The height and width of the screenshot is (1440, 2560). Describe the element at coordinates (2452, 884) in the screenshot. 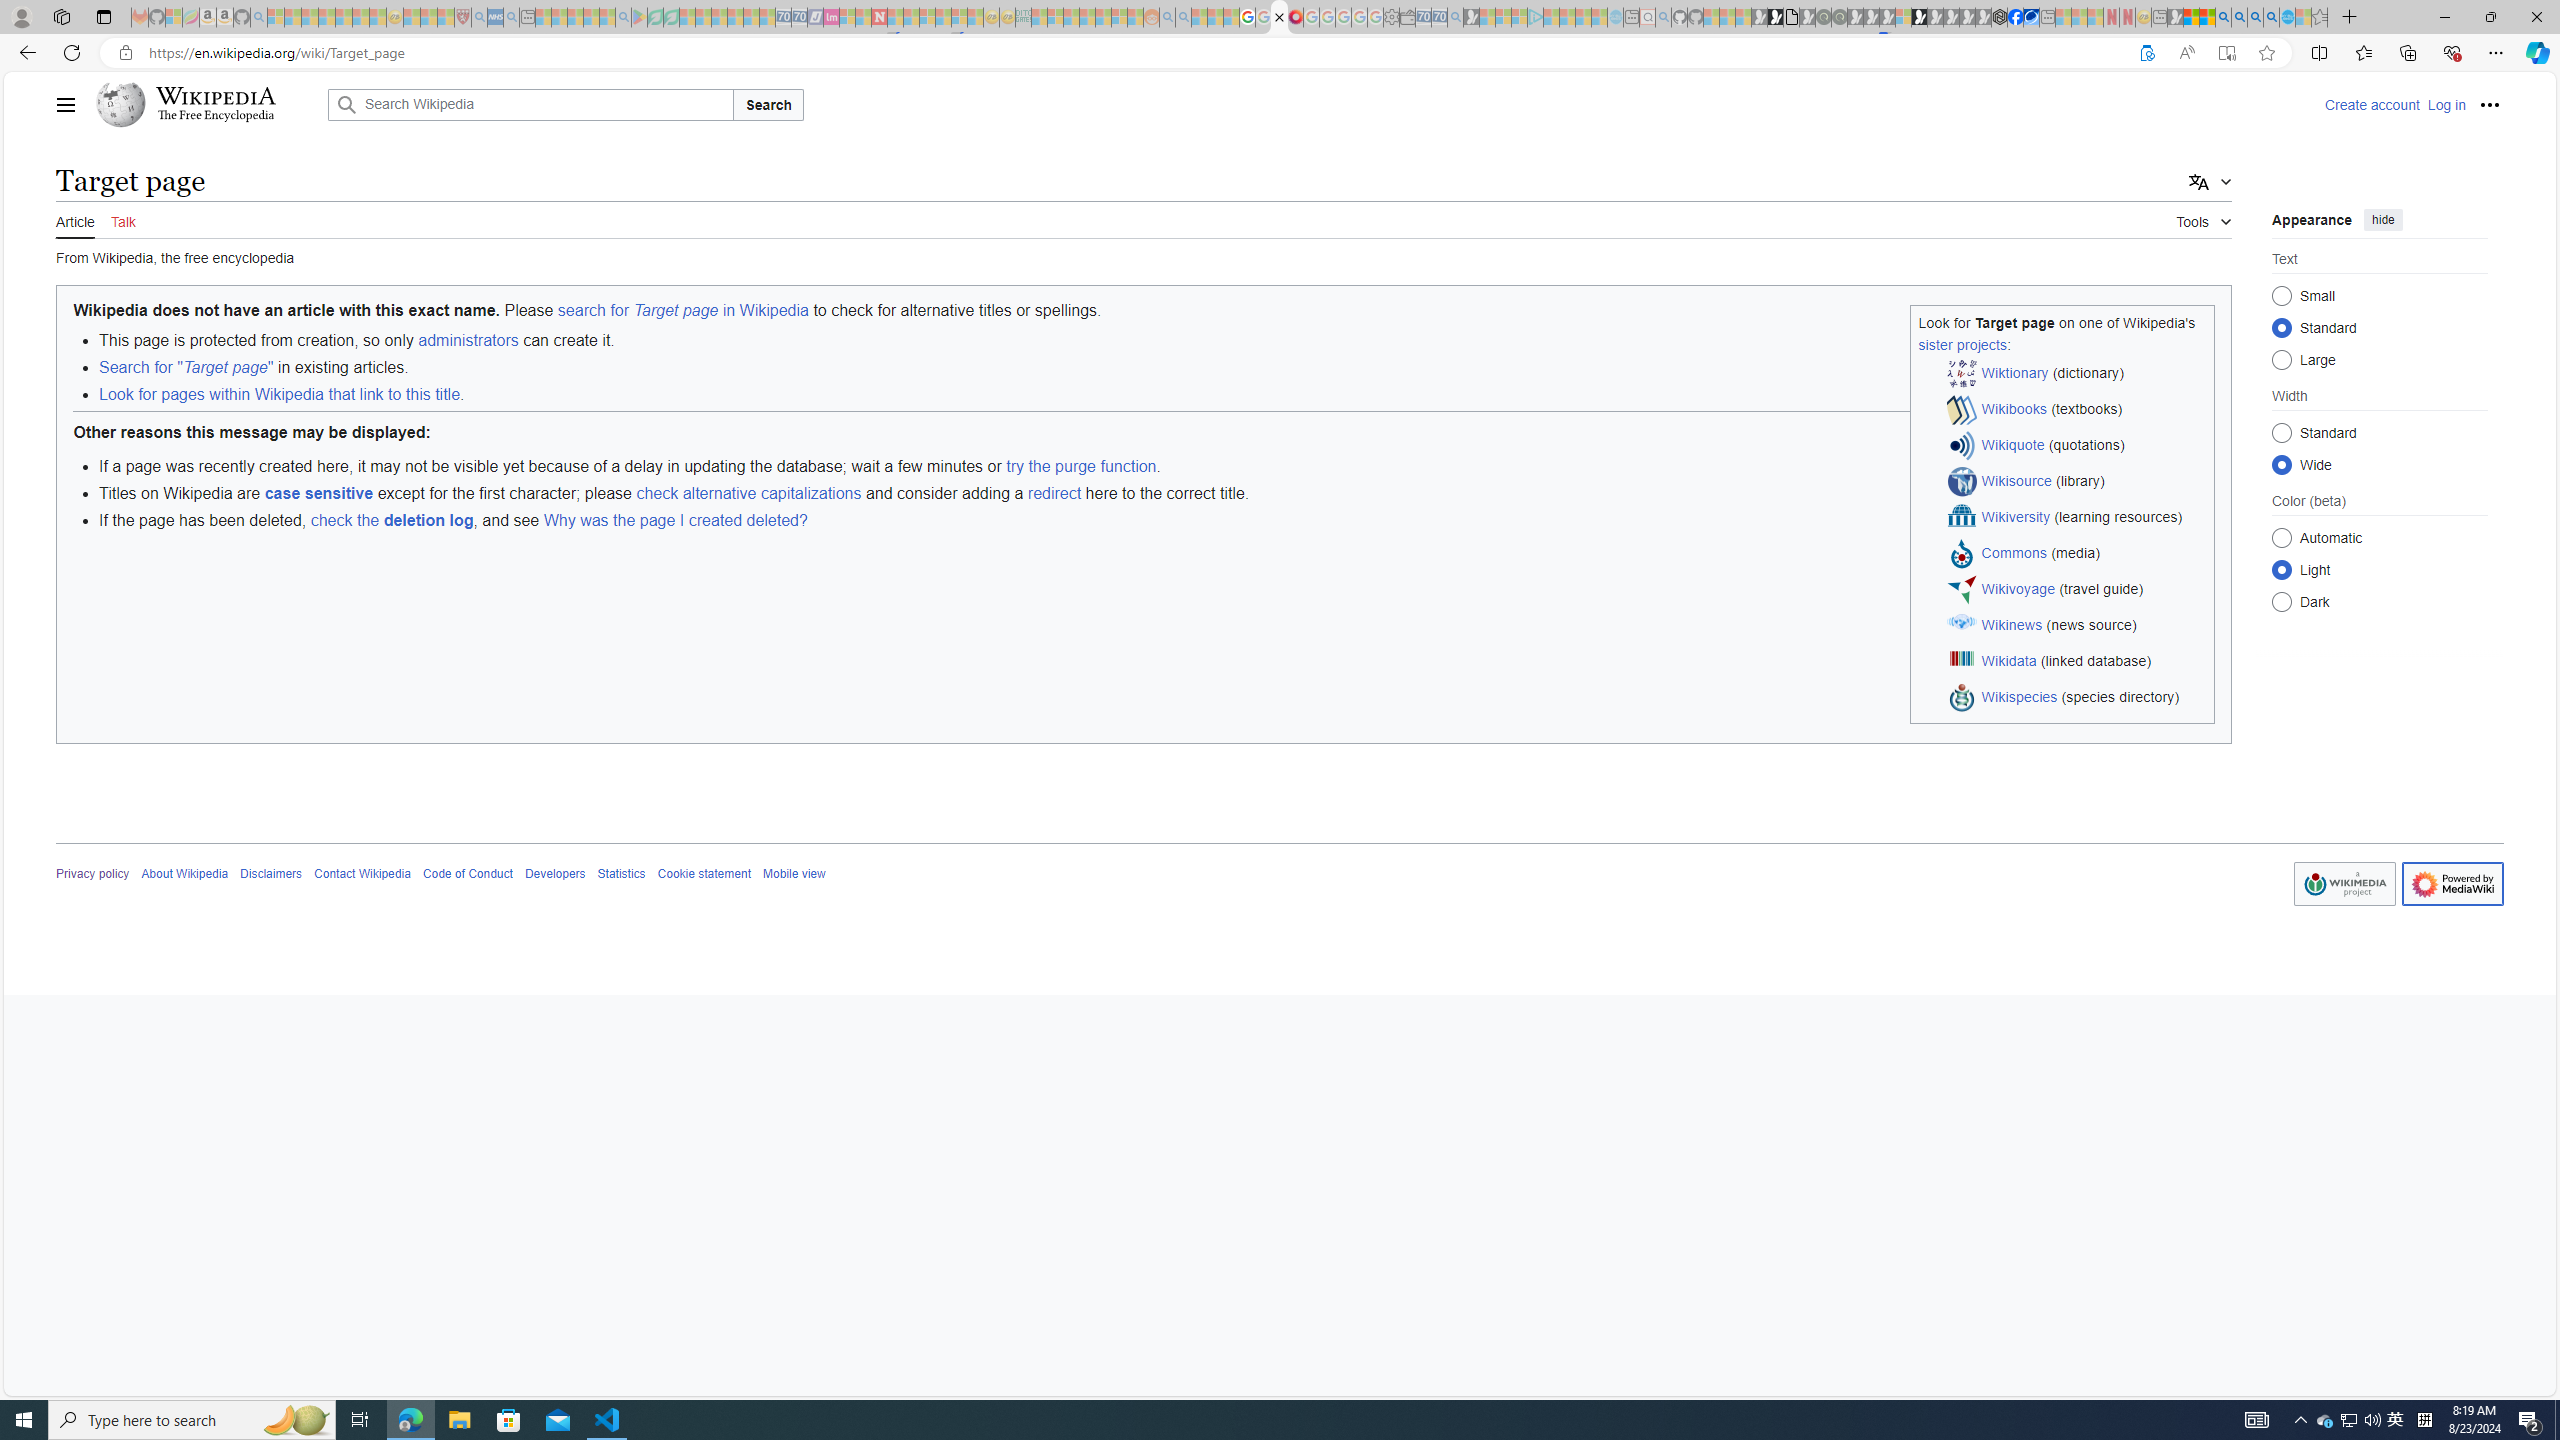

I see `Powered by MediaWiki` at that location.